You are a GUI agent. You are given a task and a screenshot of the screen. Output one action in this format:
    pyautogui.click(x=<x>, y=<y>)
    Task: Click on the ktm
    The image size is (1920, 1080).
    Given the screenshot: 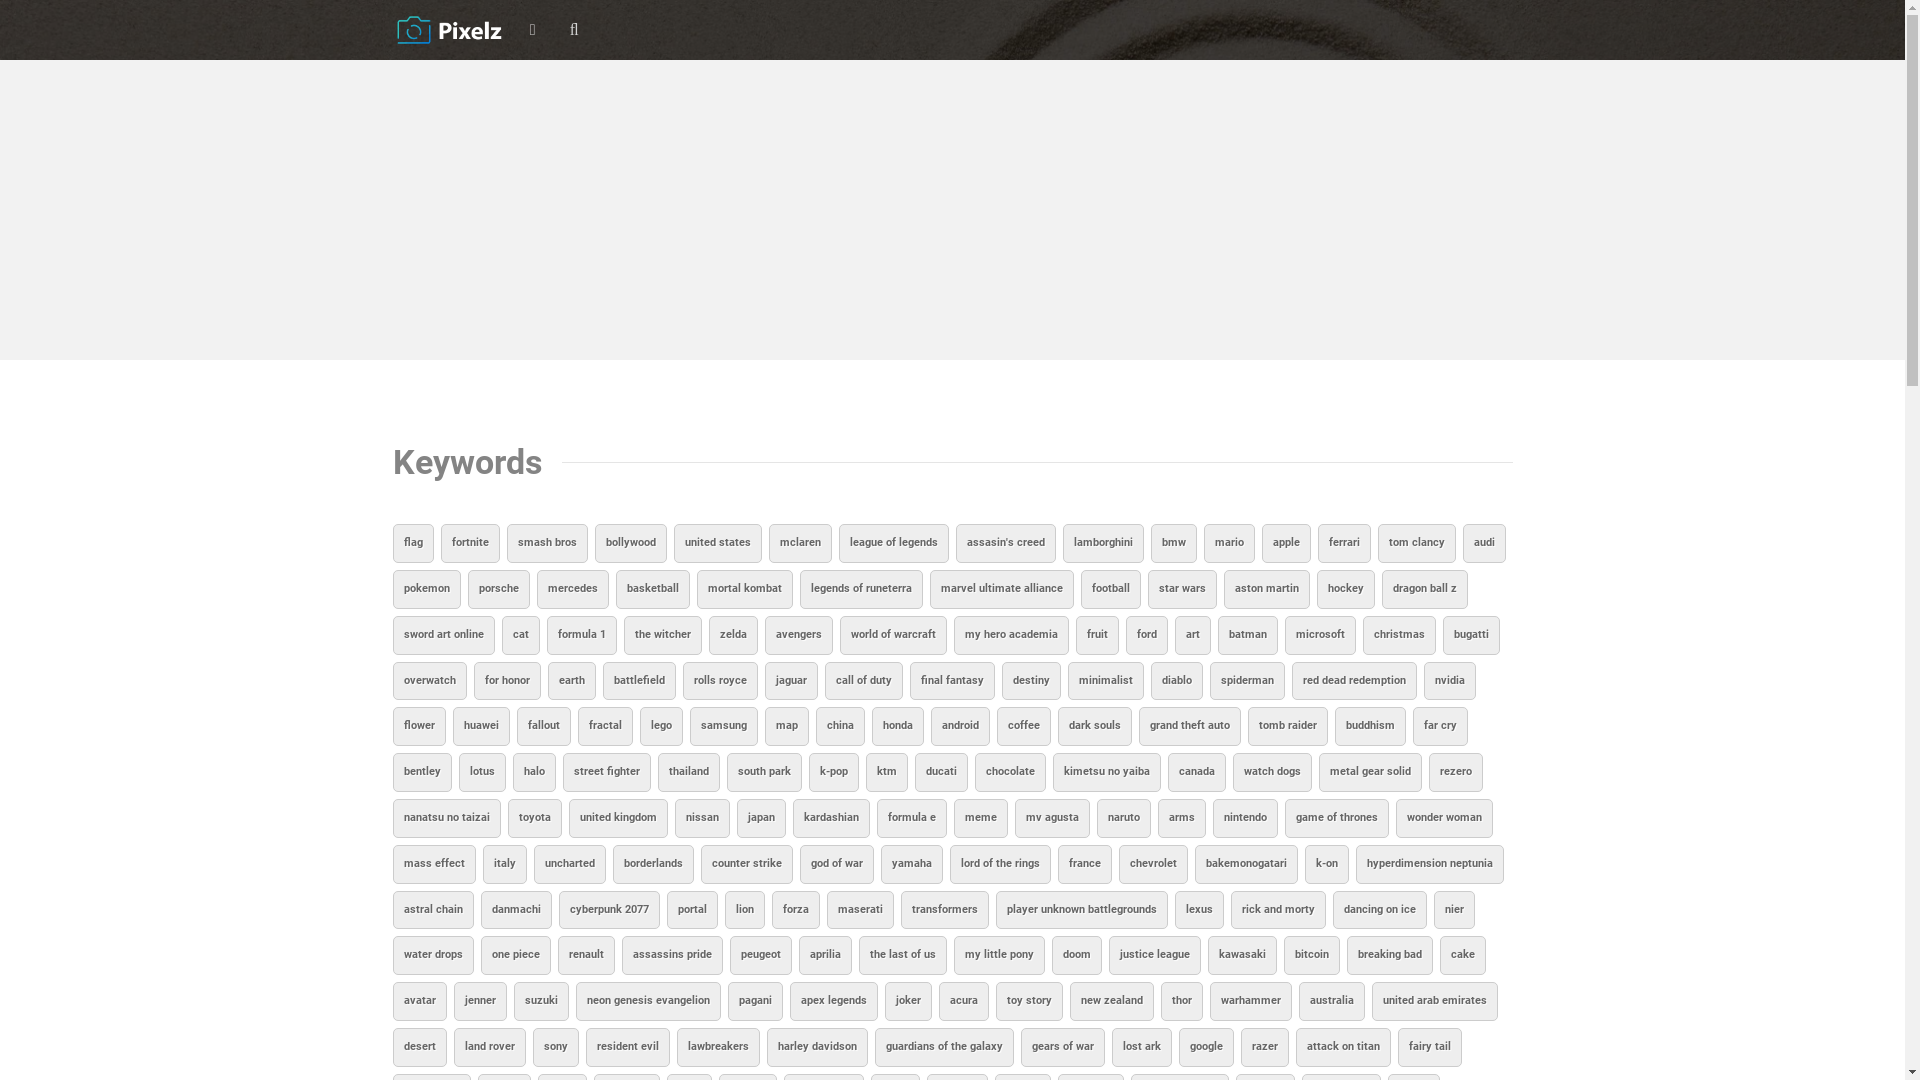 What is the action you would take?
    pyautogui.click(x=887, y=772)
    